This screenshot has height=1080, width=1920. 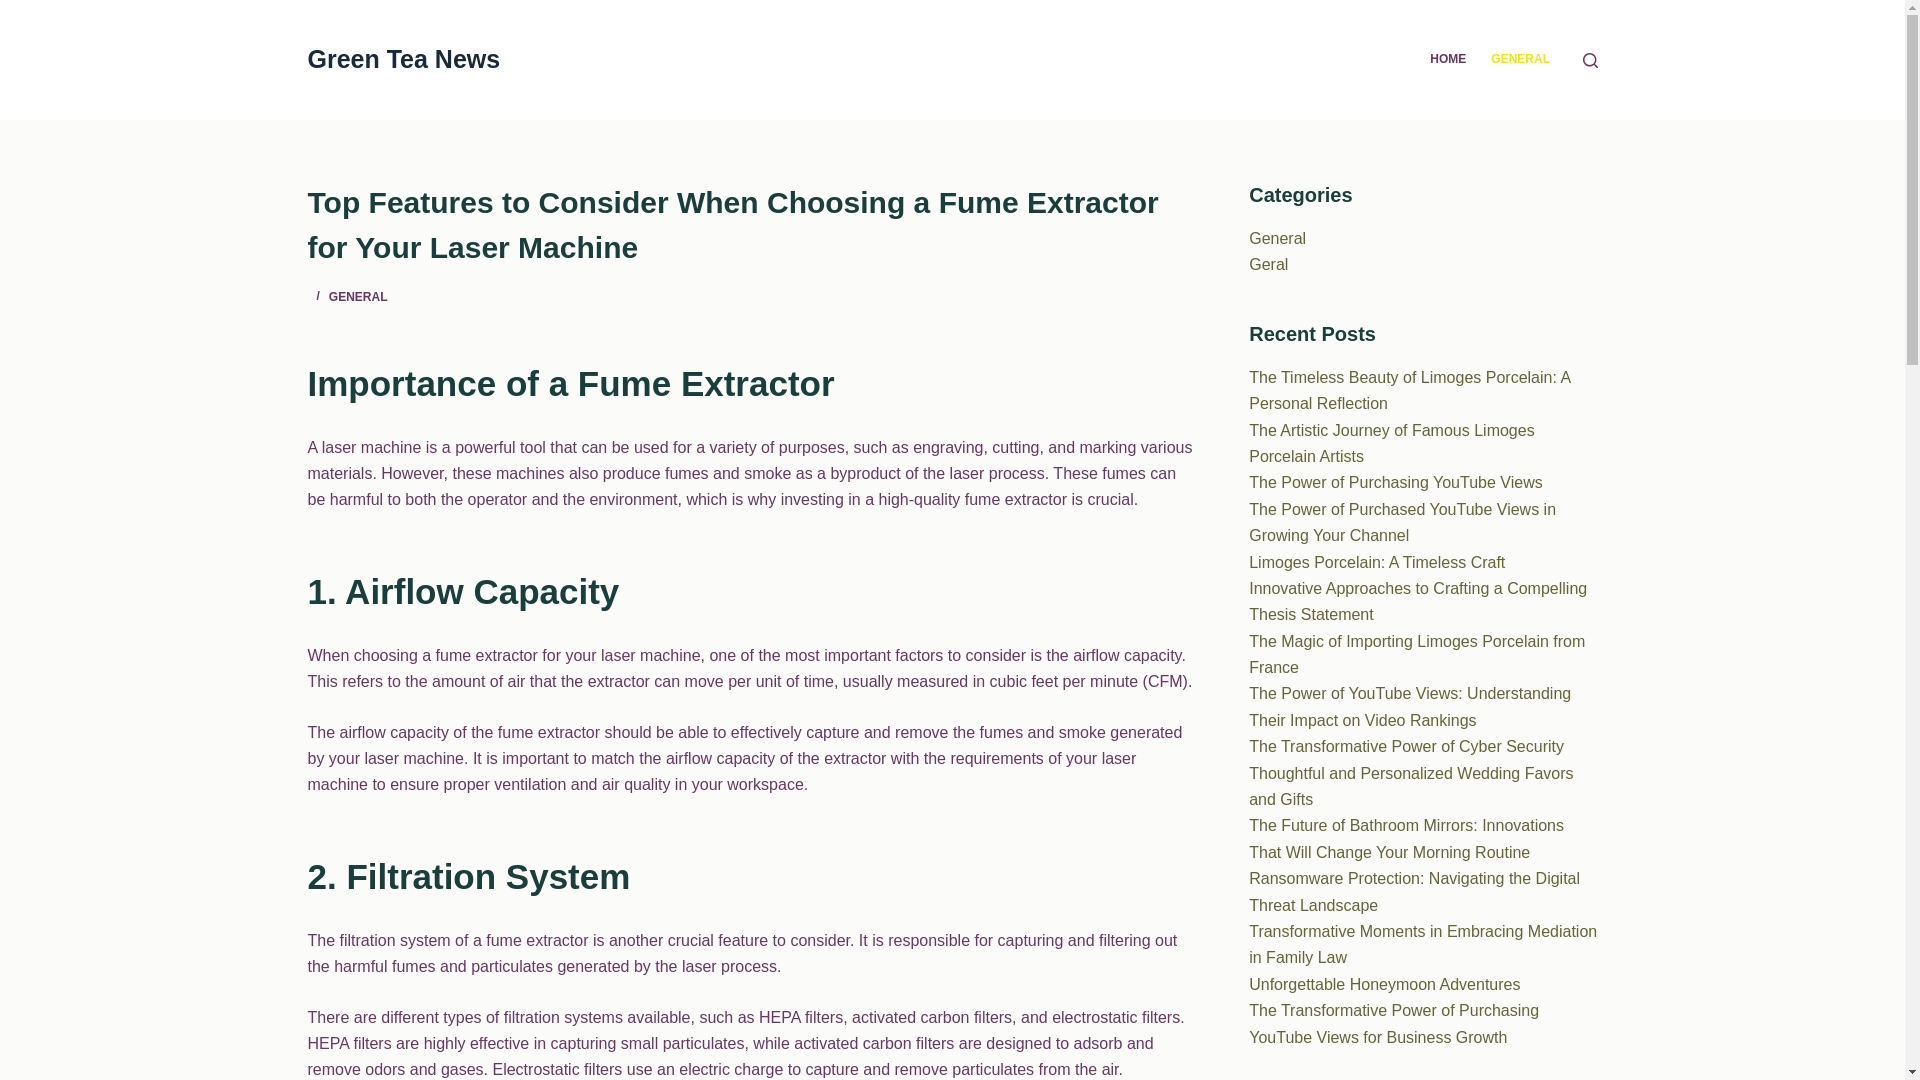 I want to click on Geral, so click(x=1268, y=264).